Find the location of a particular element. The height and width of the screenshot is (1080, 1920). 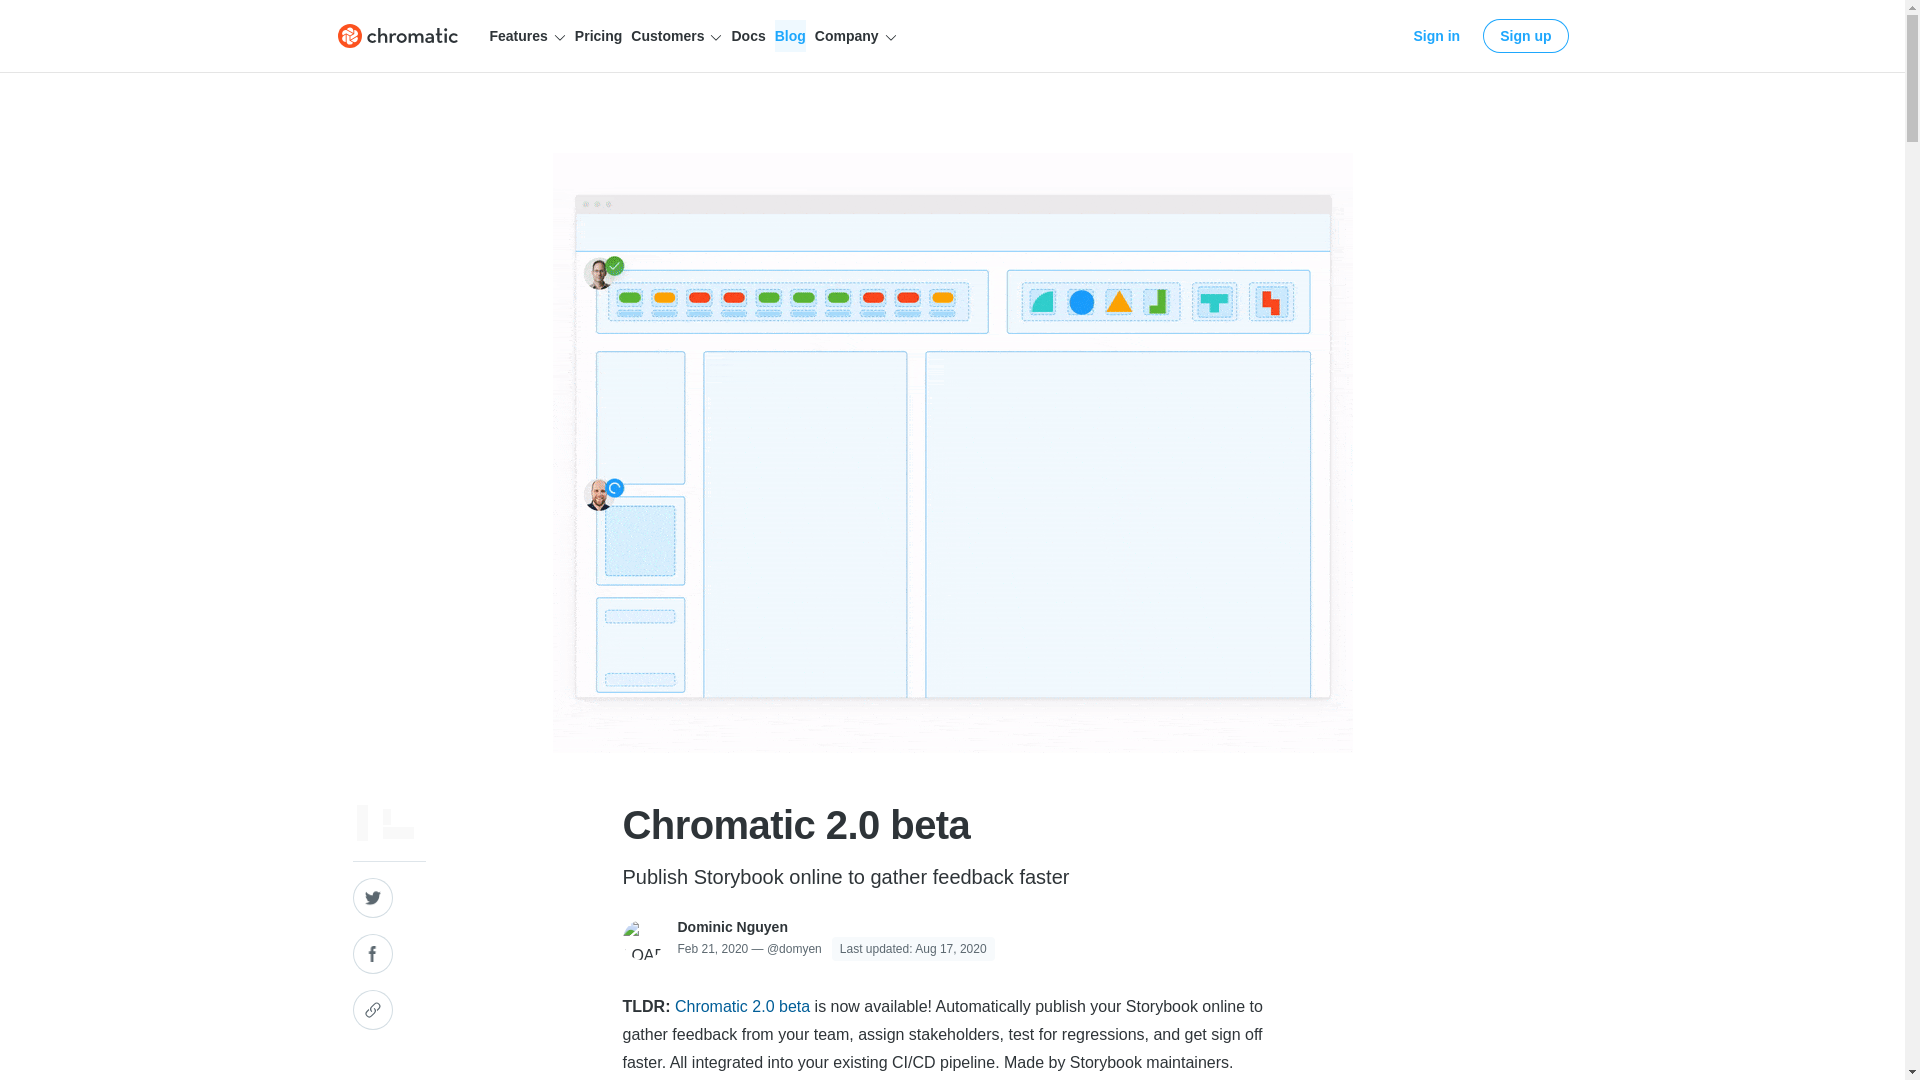

Pricing is located at coordinates (598, 36).